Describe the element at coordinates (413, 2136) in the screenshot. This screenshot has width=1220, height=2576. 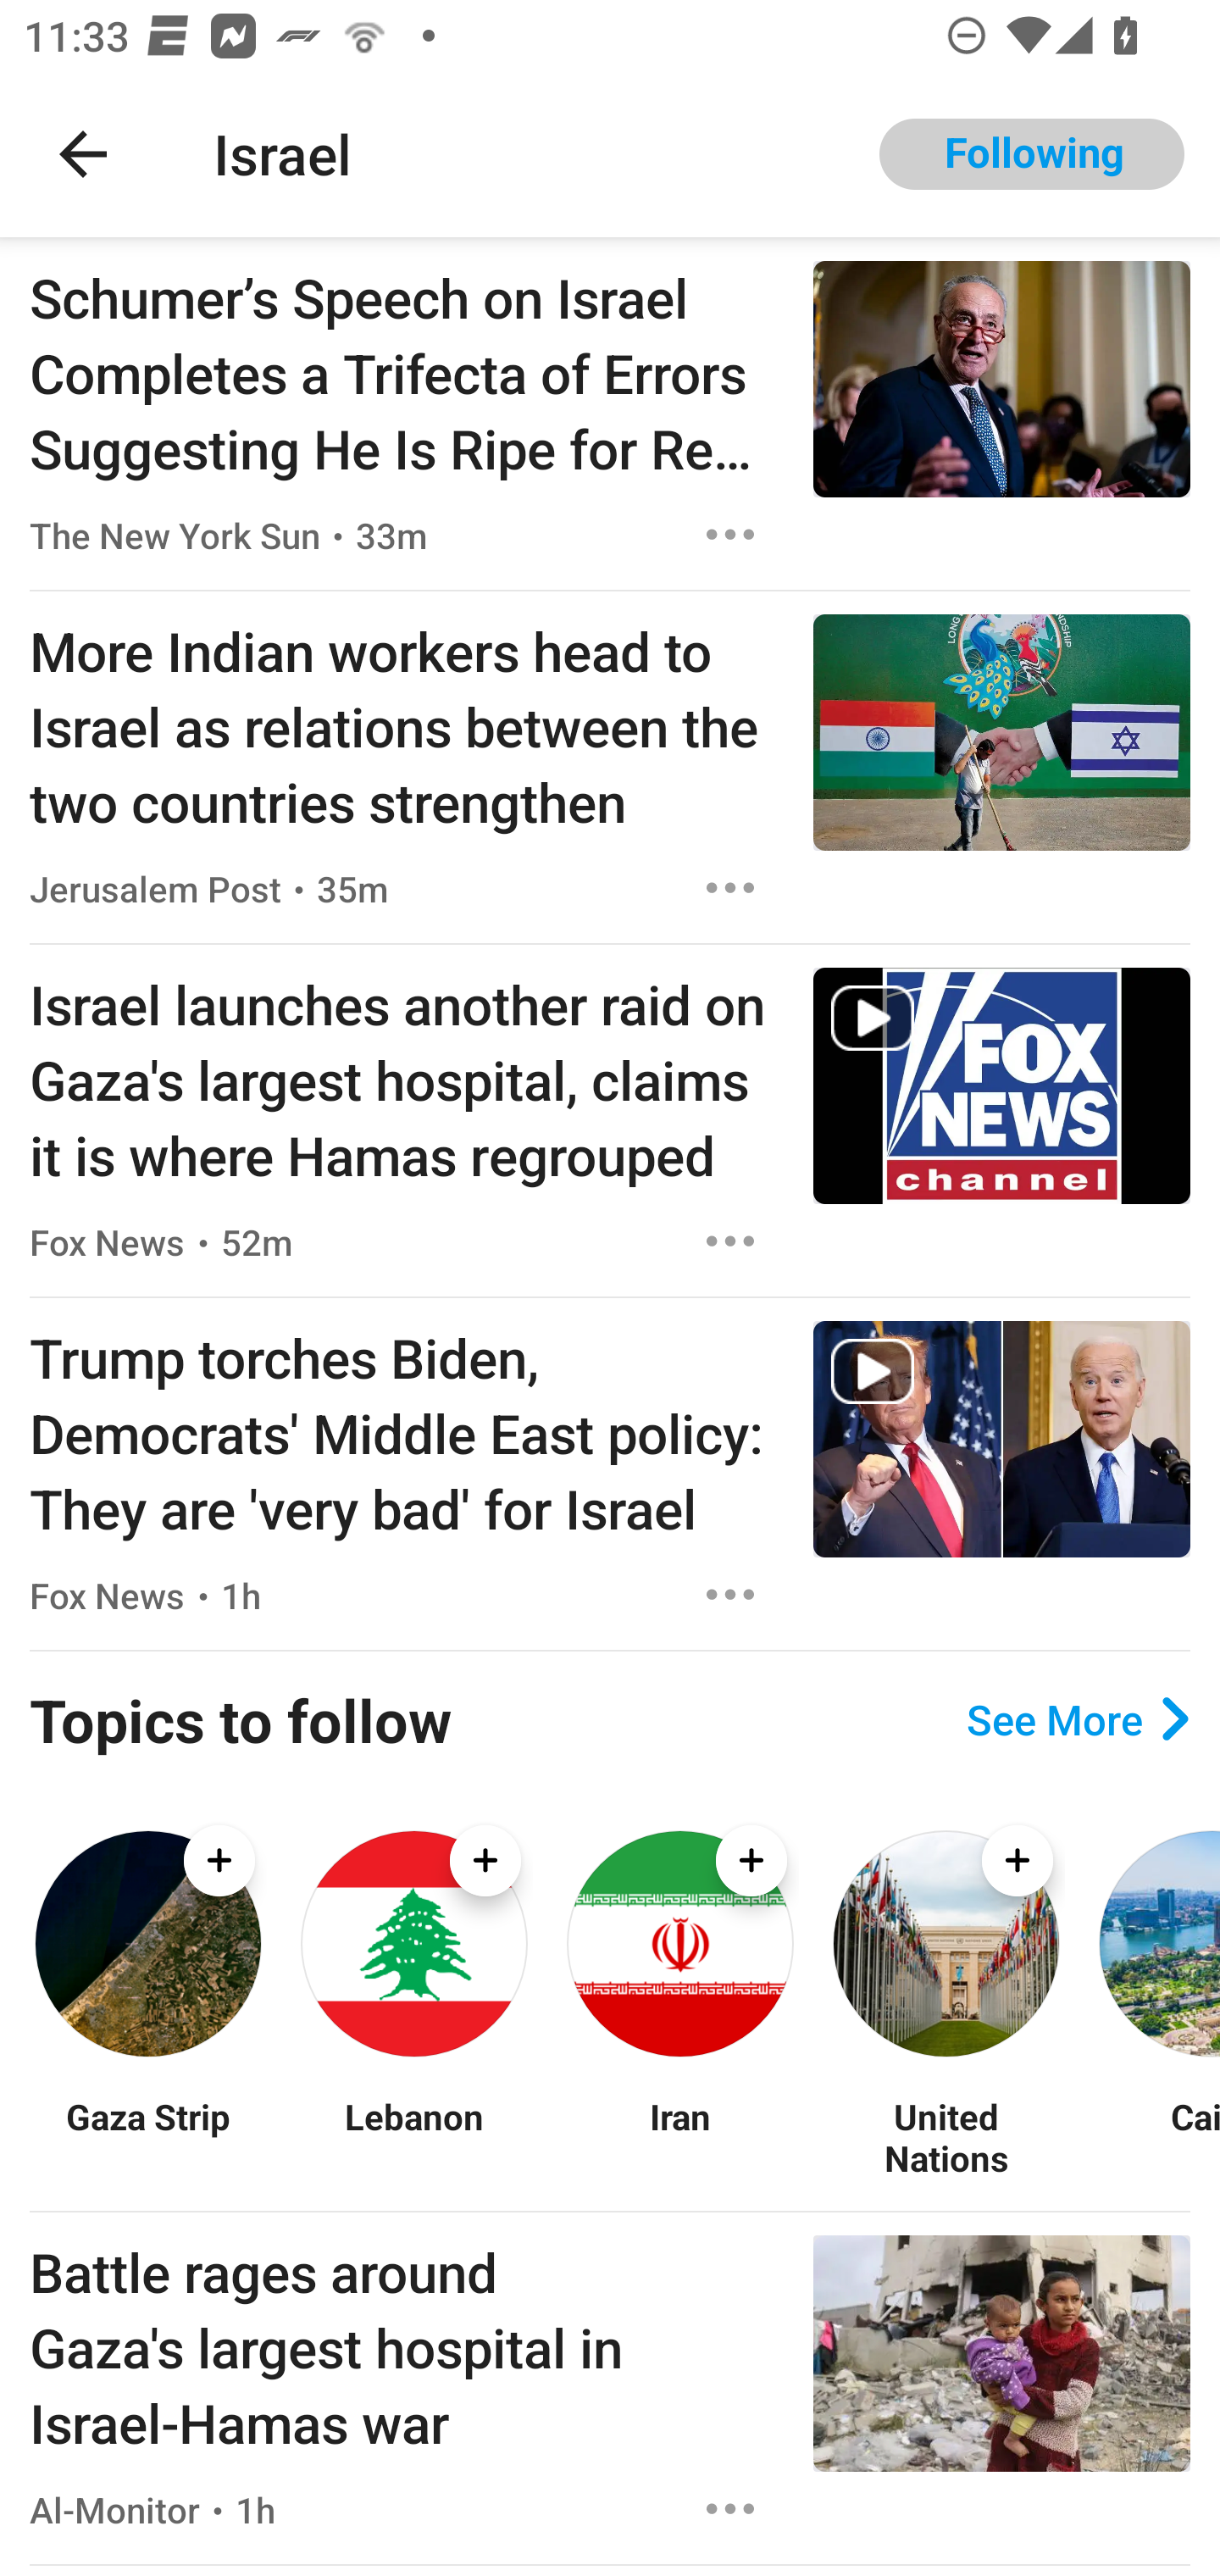
I see `Lebanon` at that location.